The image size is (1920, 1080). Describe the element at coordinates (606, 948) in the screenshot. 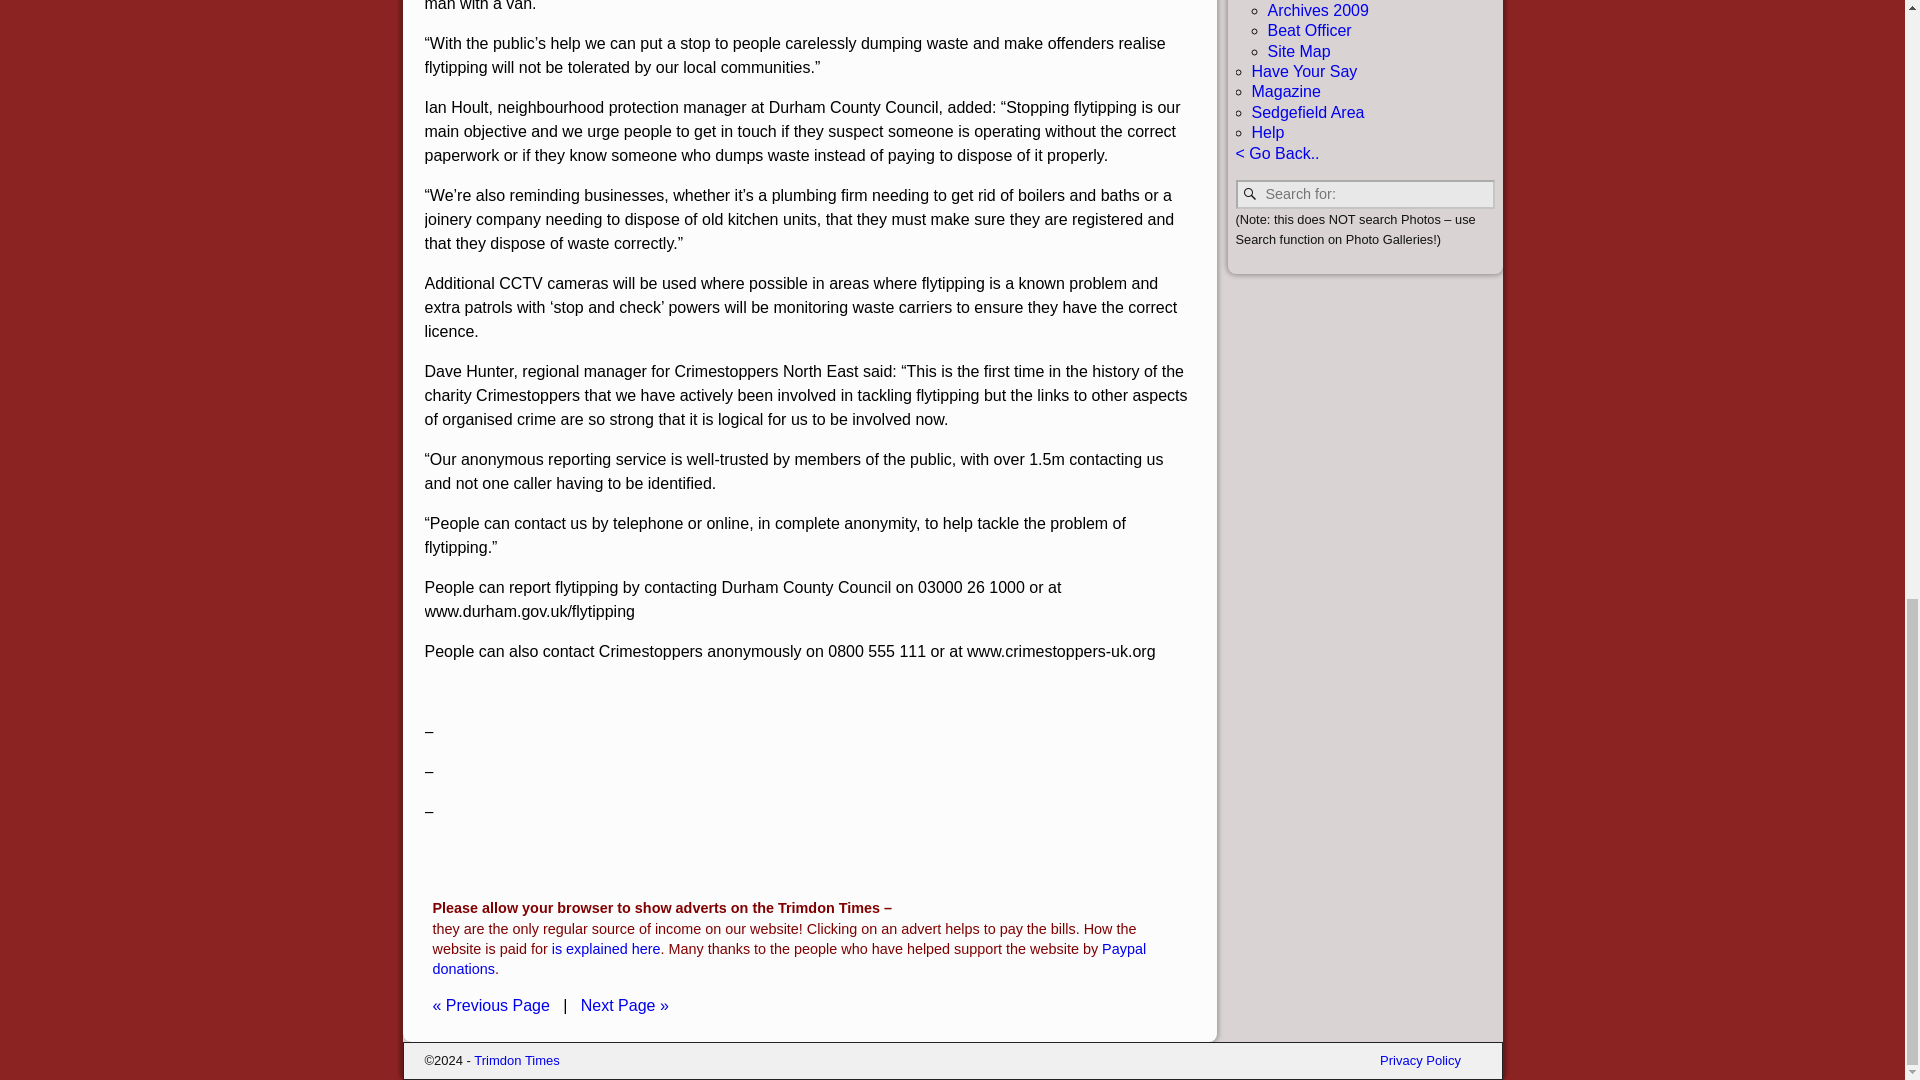

I see `is explained here` at that location.